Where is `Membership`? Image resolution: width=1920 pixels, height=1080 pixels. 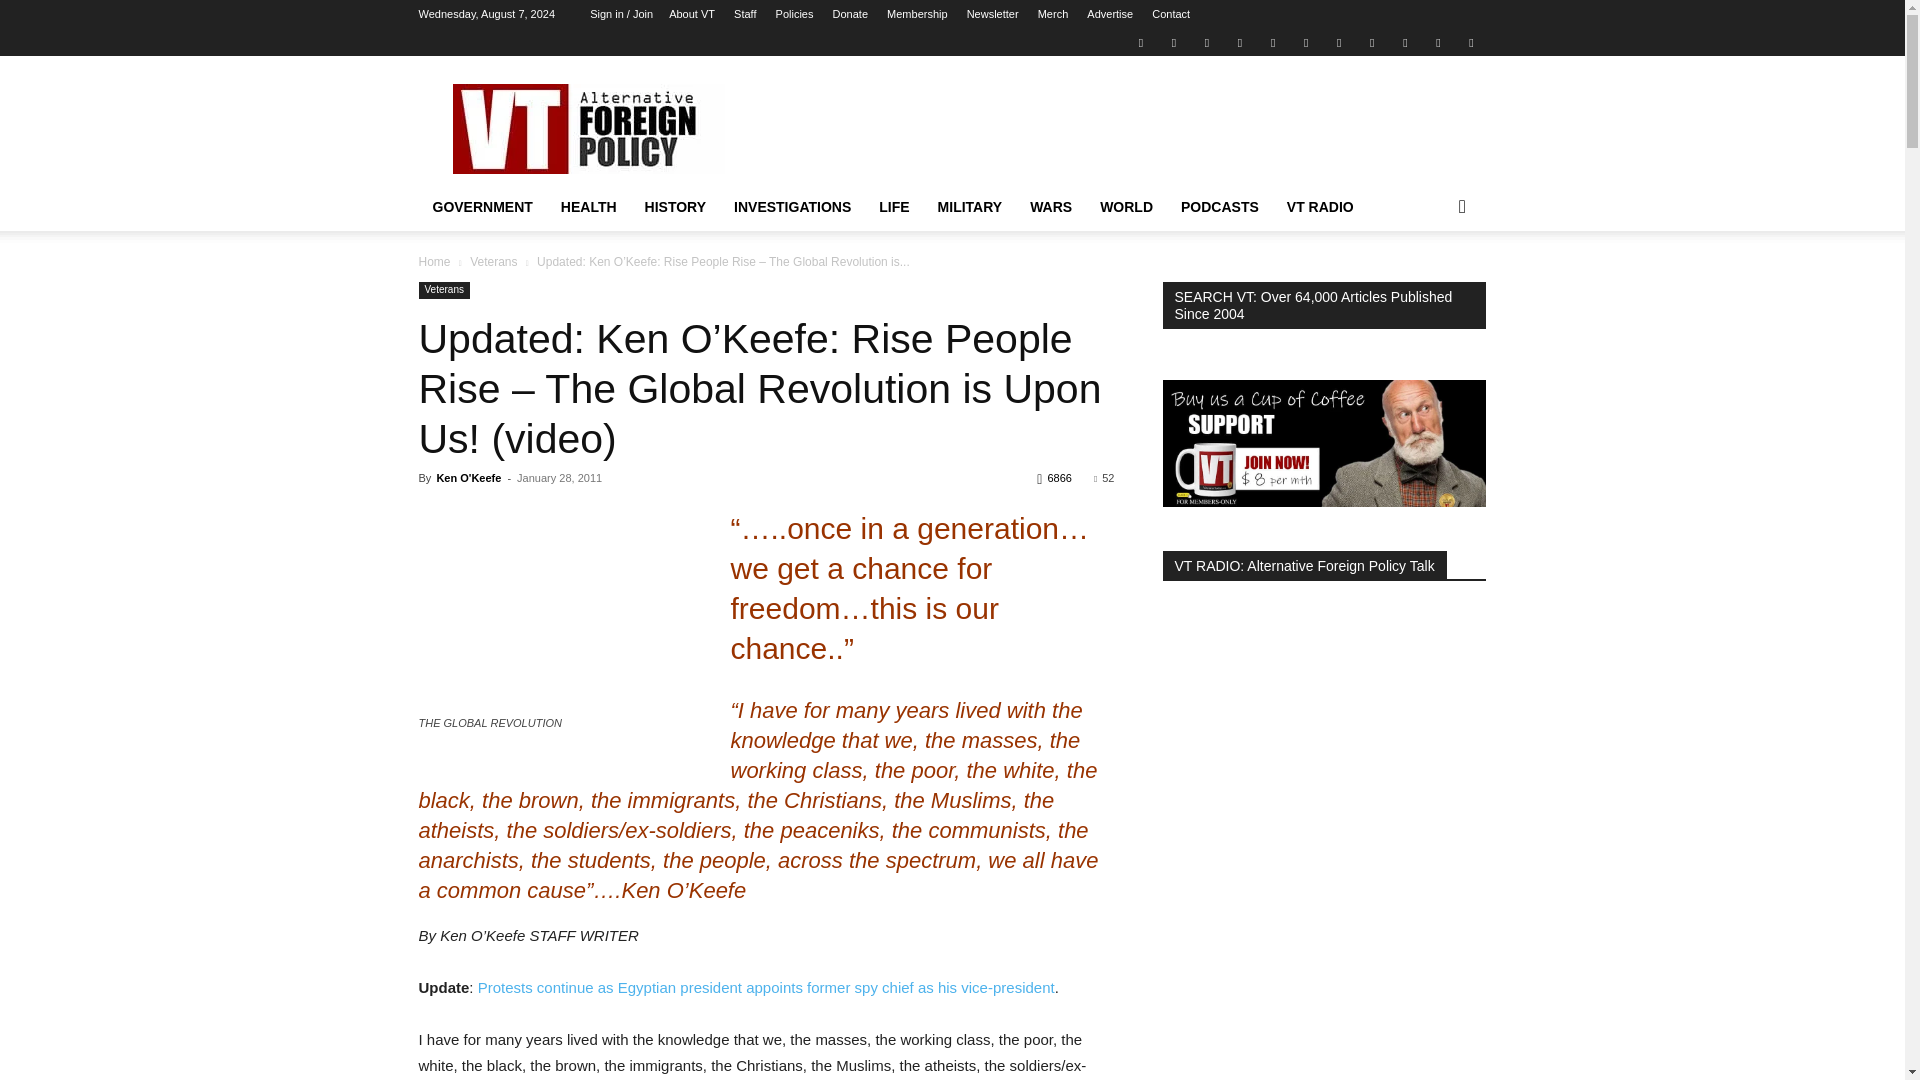
Membership is located at coordinates (918, 14).